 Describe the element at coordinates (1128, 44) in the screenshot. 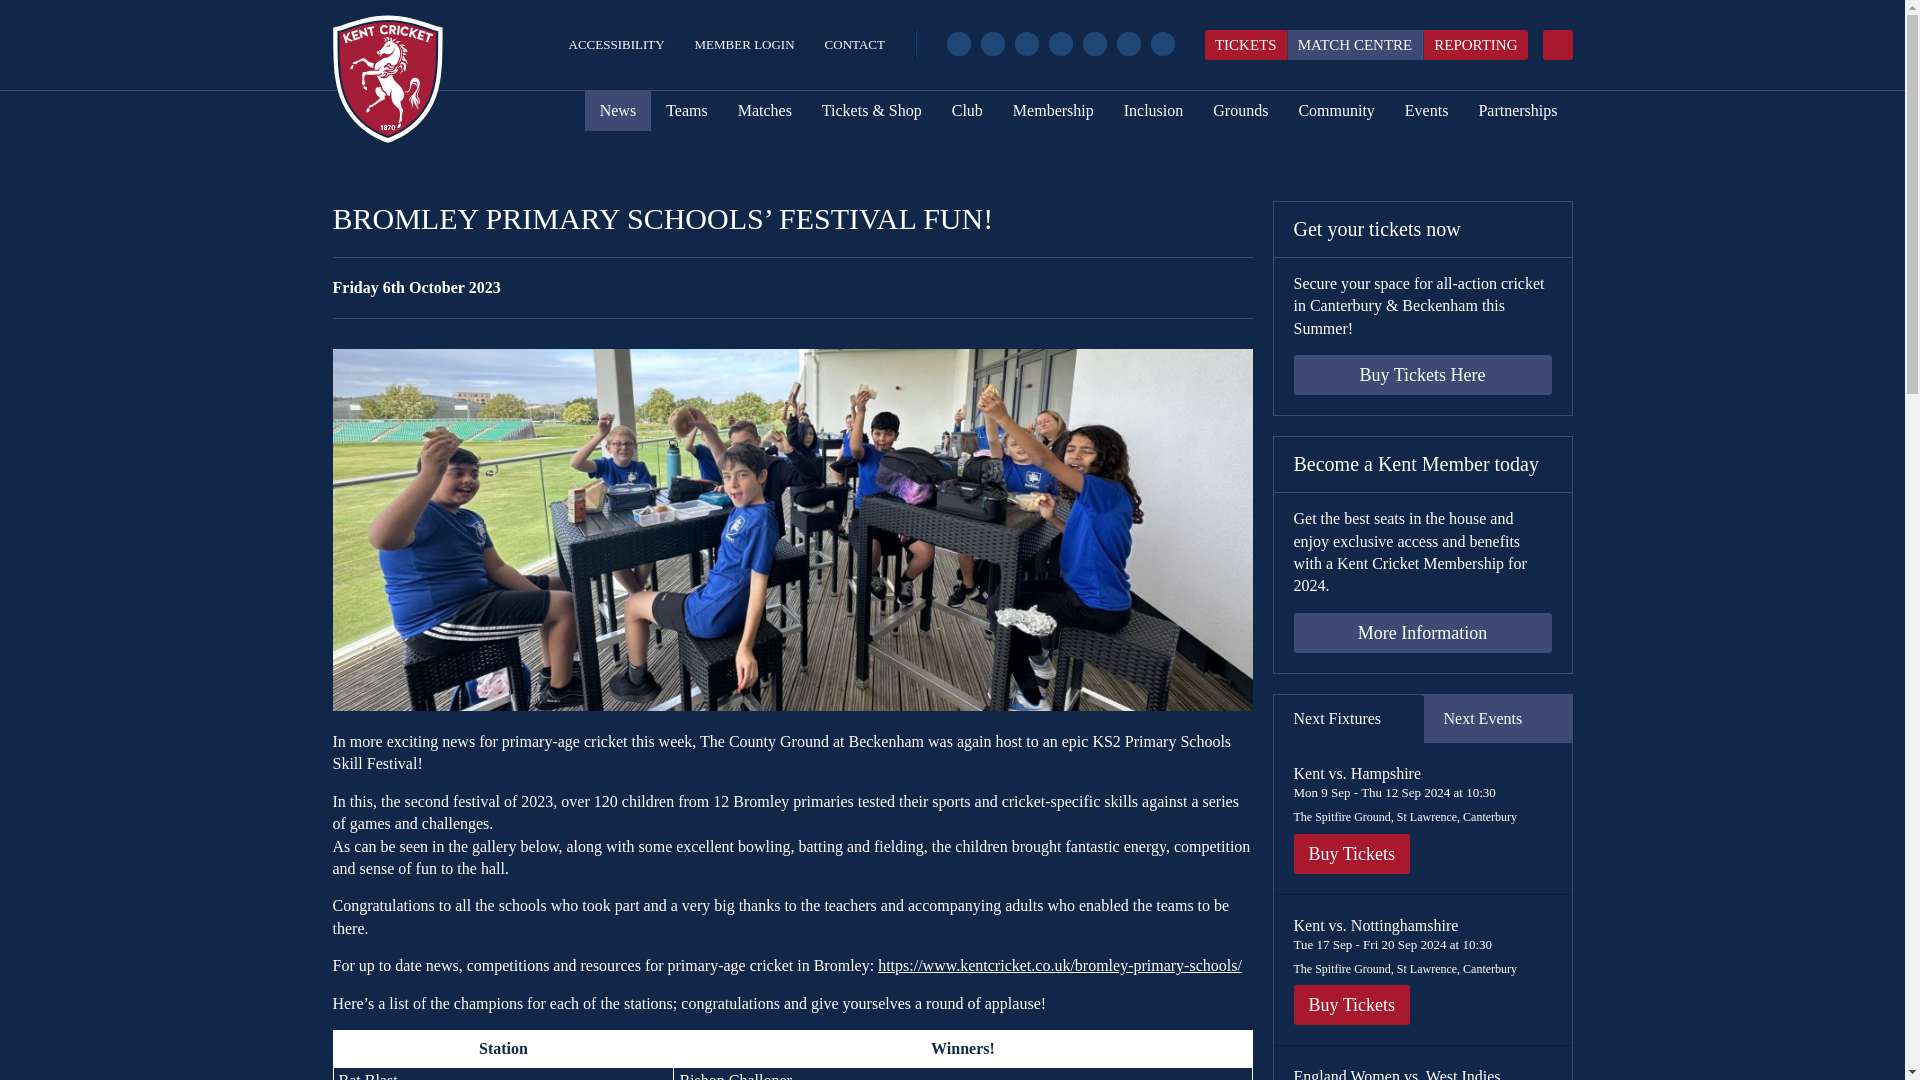

I see `LinkedIn` at that location.